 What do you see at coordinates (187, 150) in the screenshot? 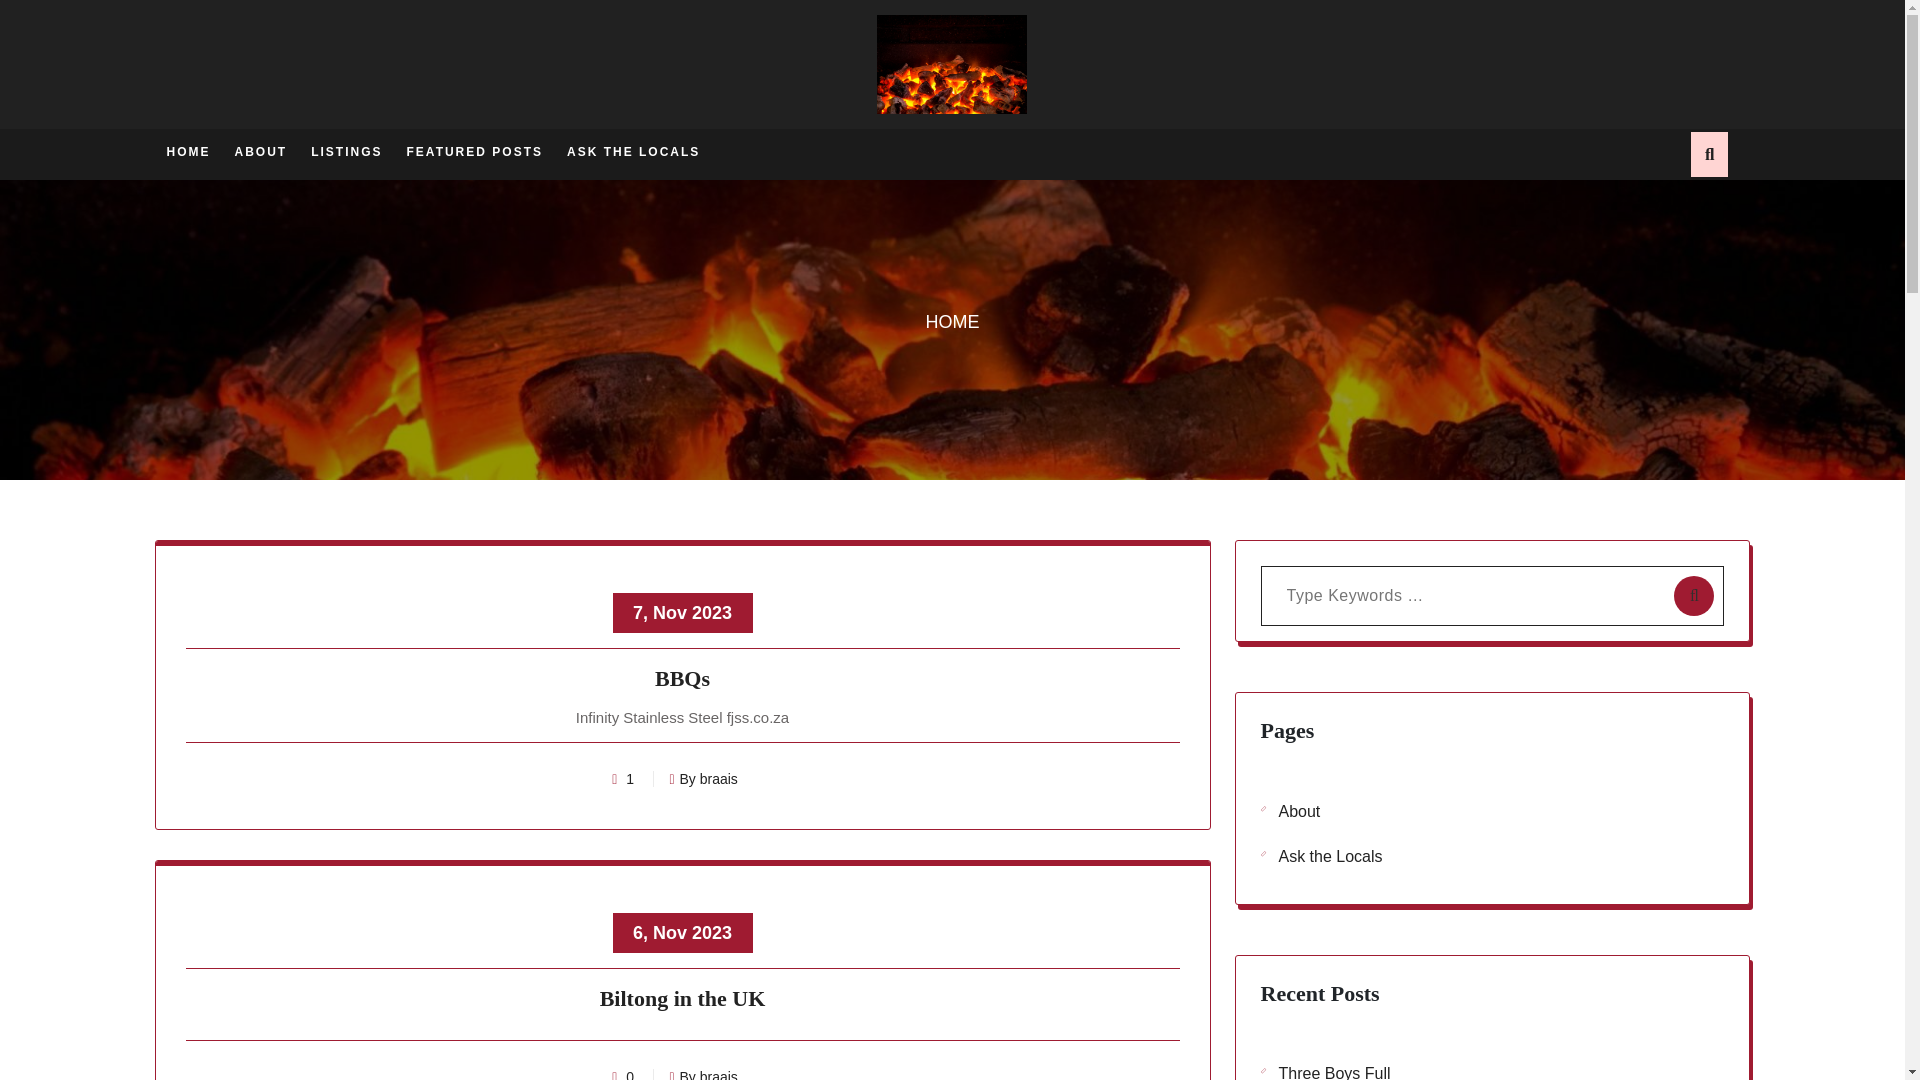
I see `HOME` at bounding box center [187, 150].